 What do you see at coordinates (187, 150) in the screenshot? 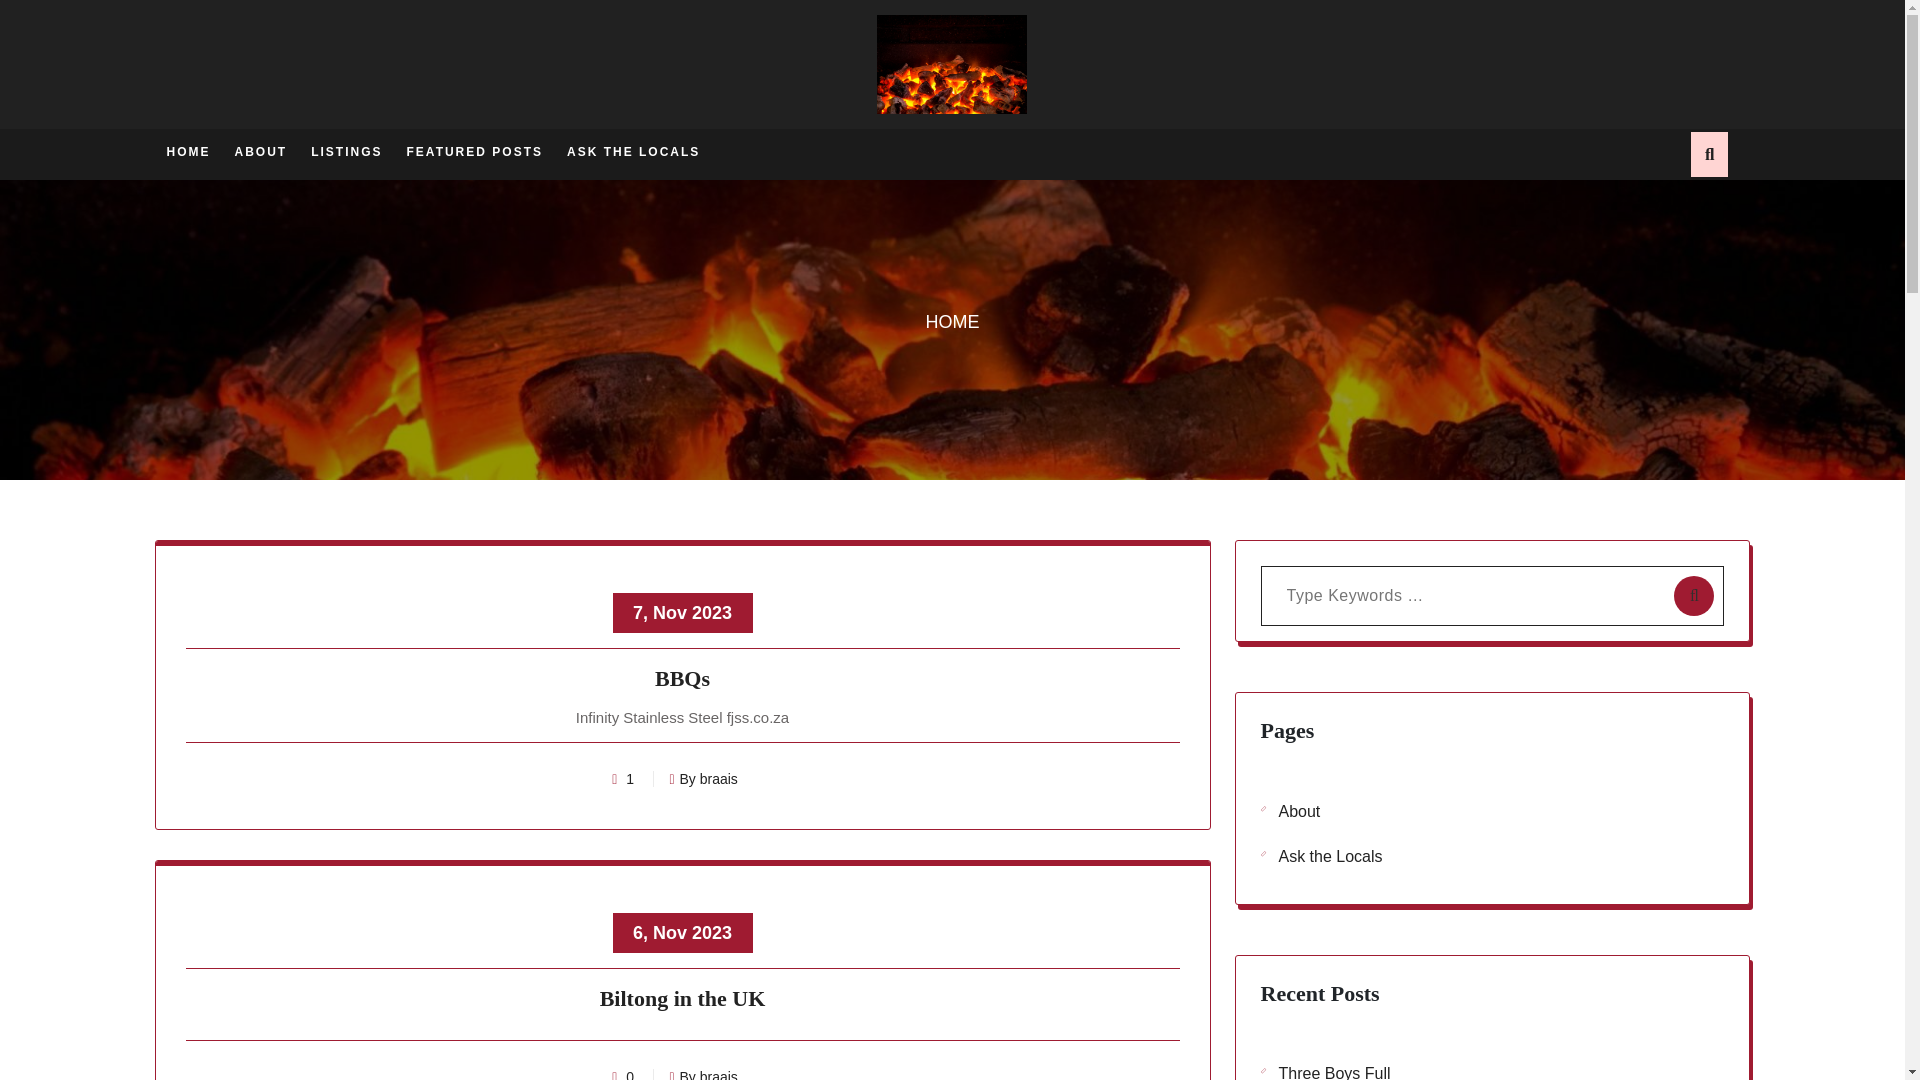
I see `HOME` at bounding box center [187, 150].